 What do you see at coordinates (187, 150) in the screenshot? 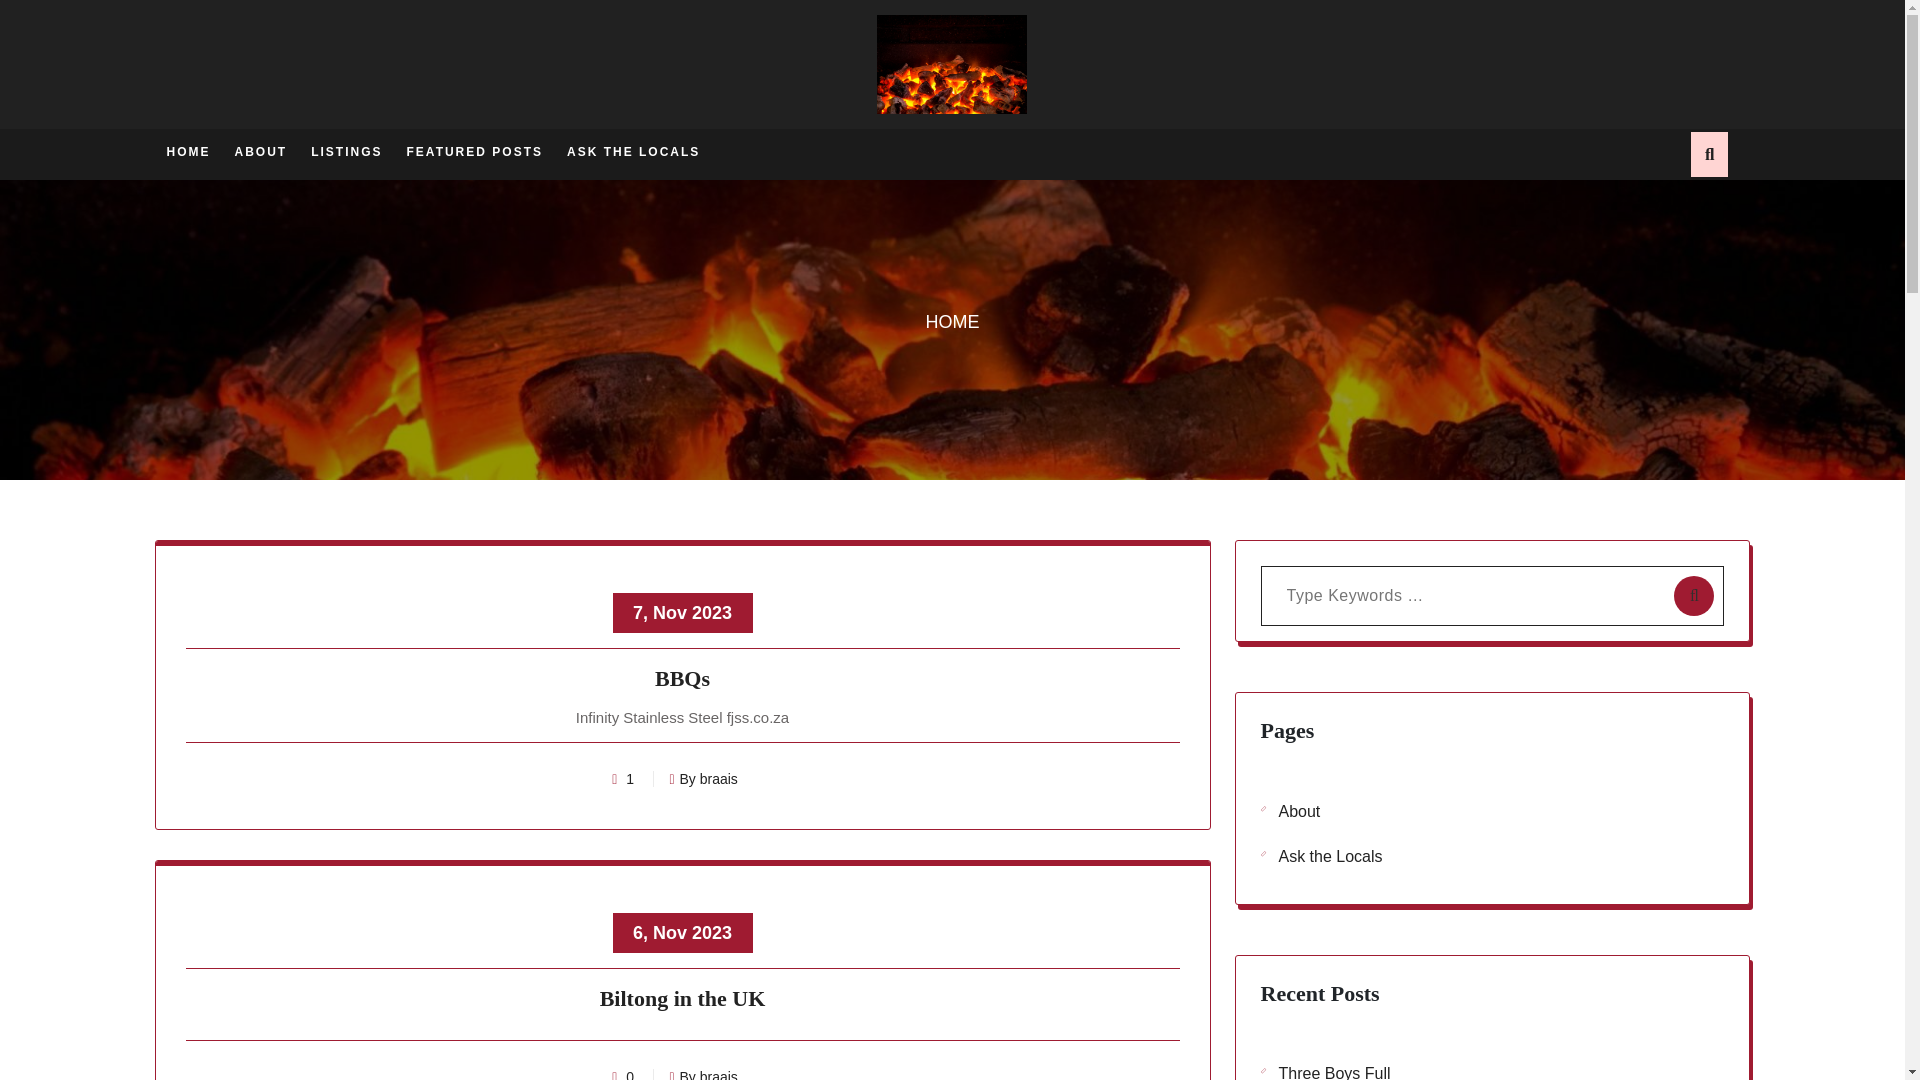
I see `HOME` at bounding box center [187, 150].